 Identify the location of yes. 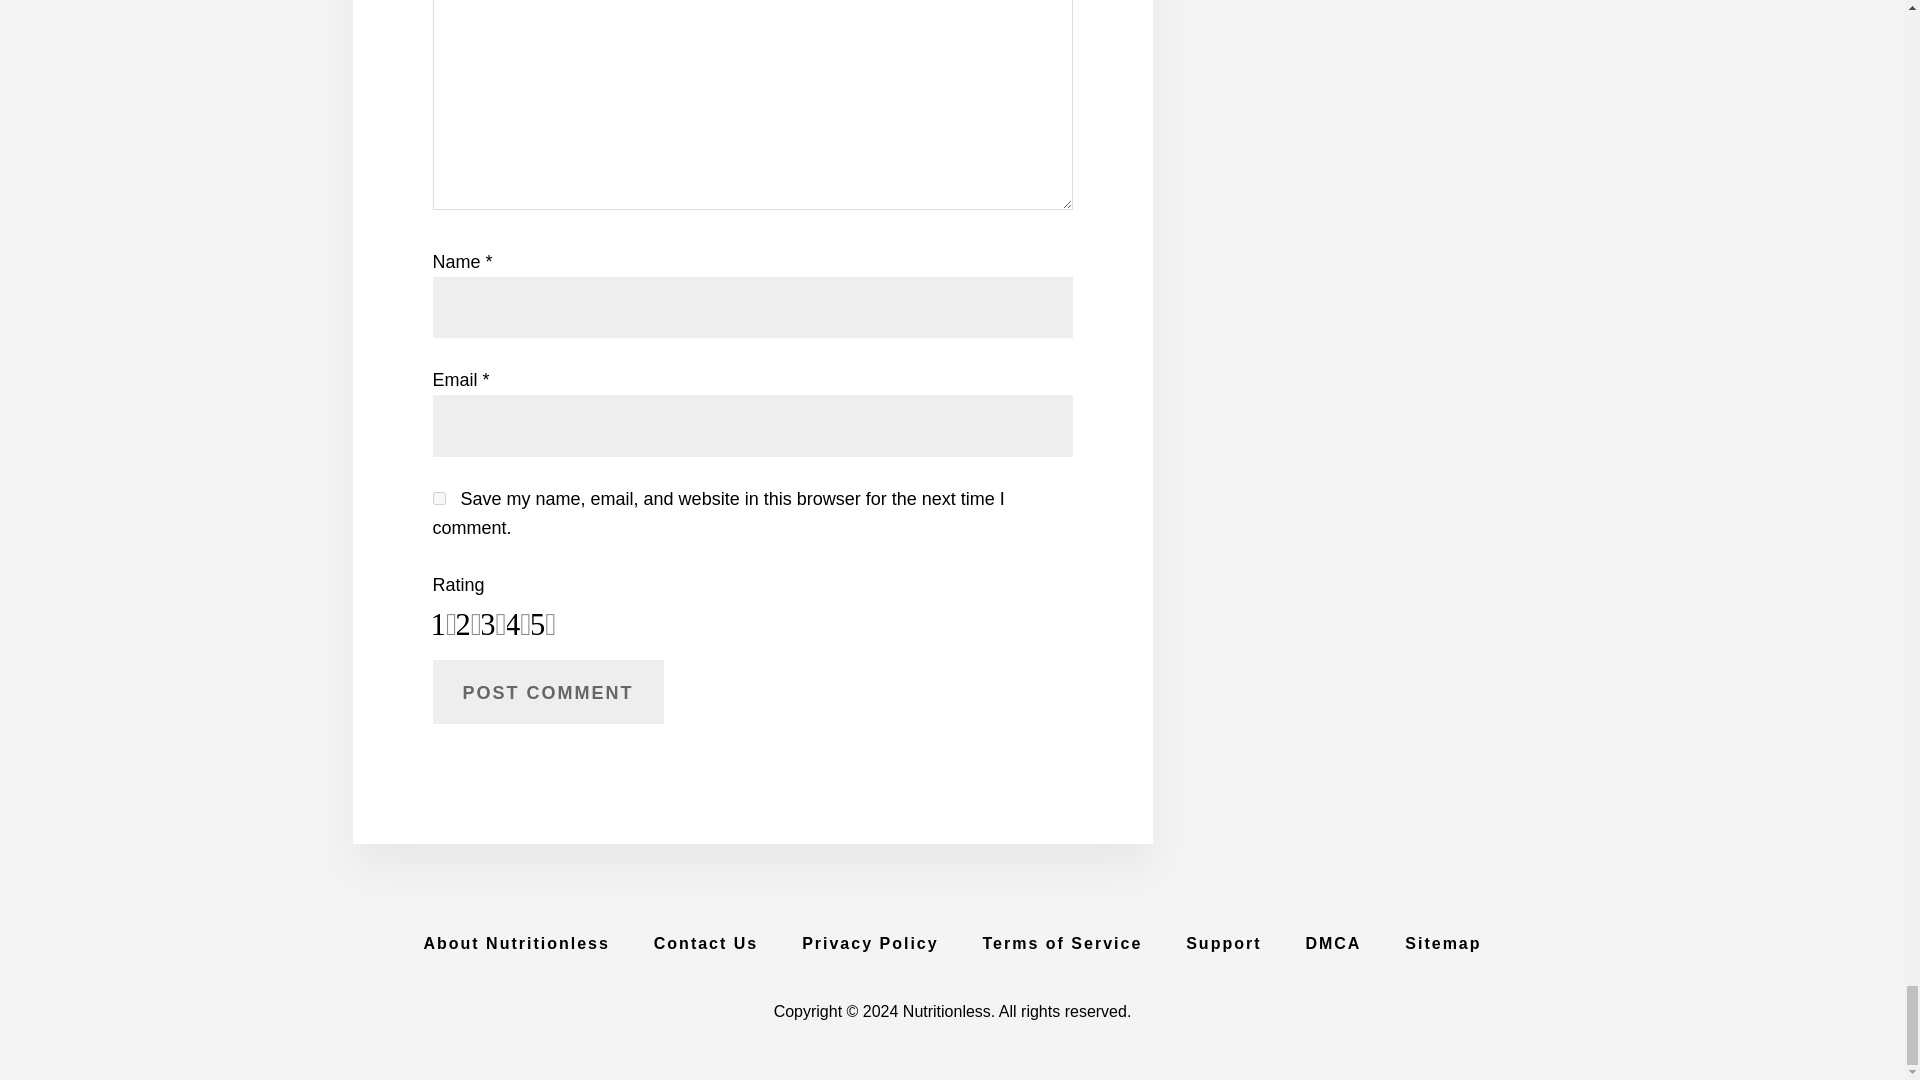
(438, 498).